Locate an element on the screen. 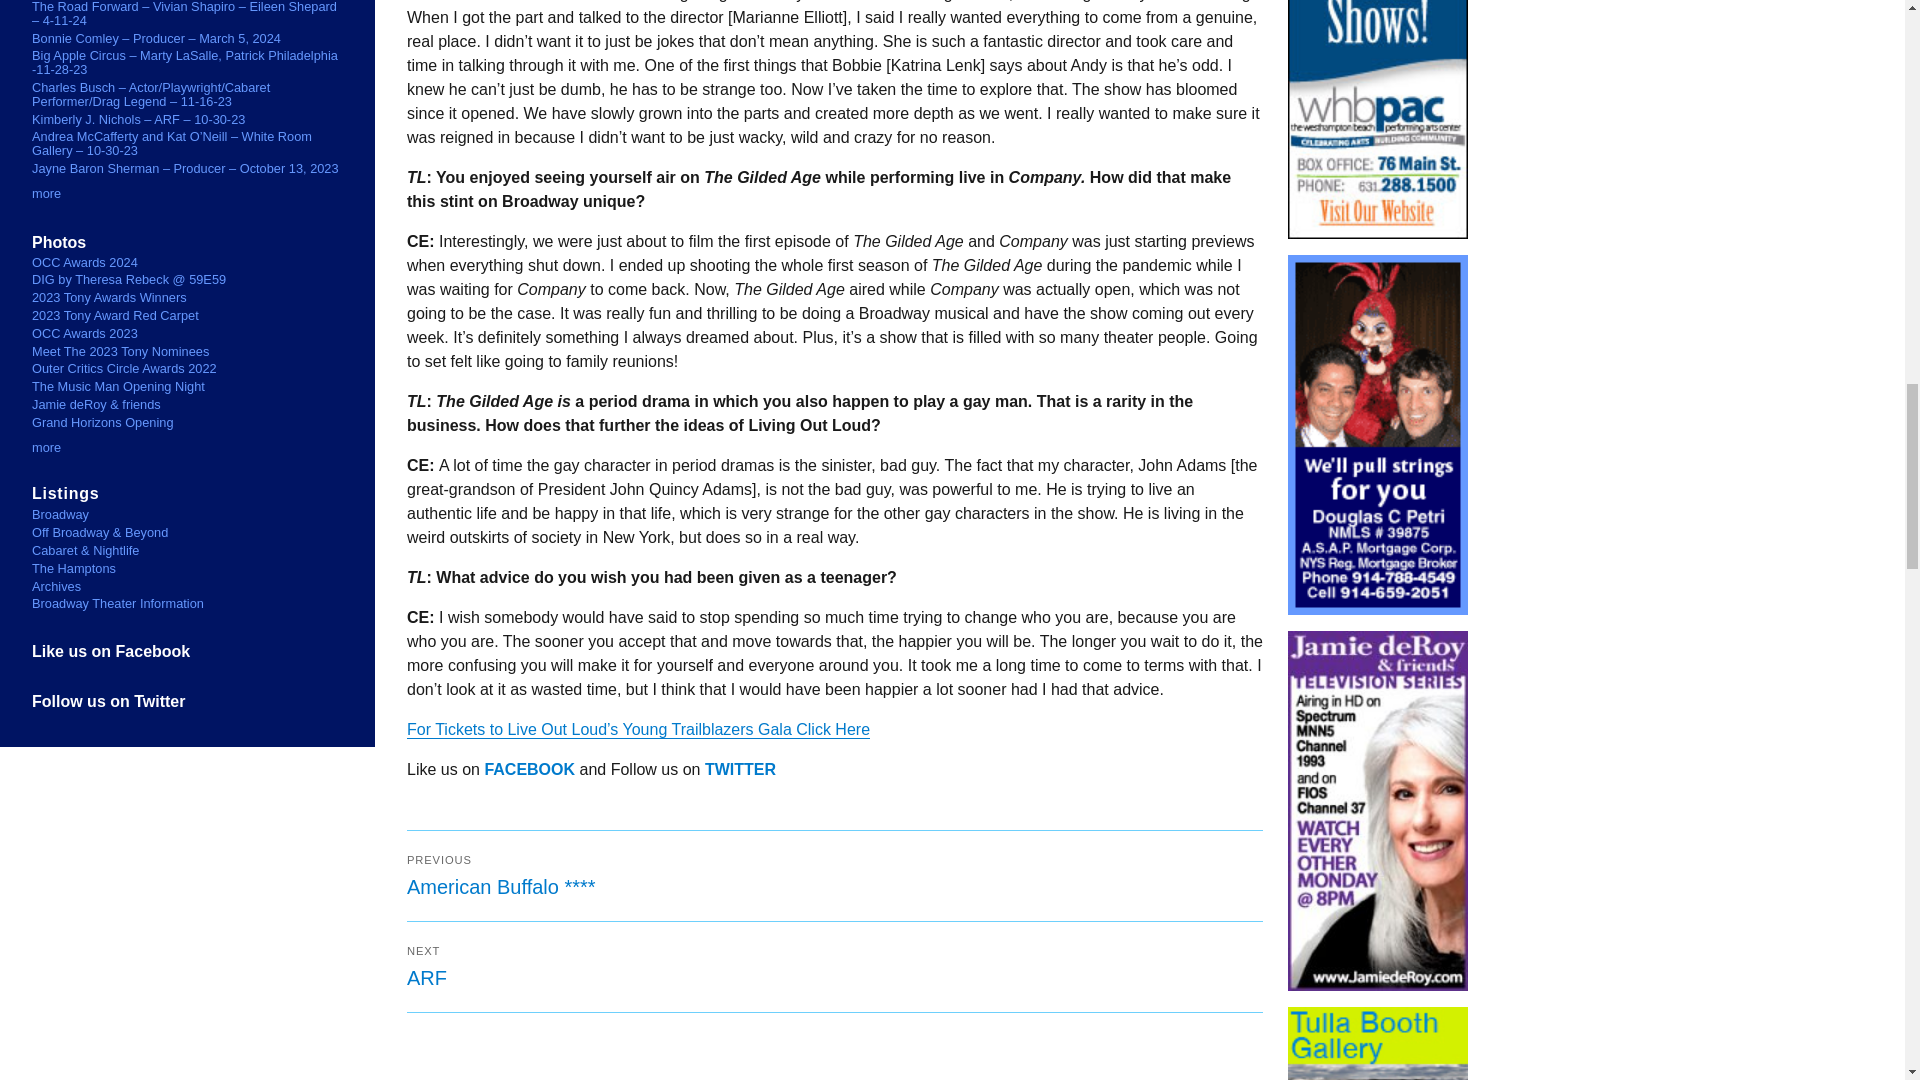 This screenshot has width=1920, height=1080. TWITTER is located at coordinates (528, 769).